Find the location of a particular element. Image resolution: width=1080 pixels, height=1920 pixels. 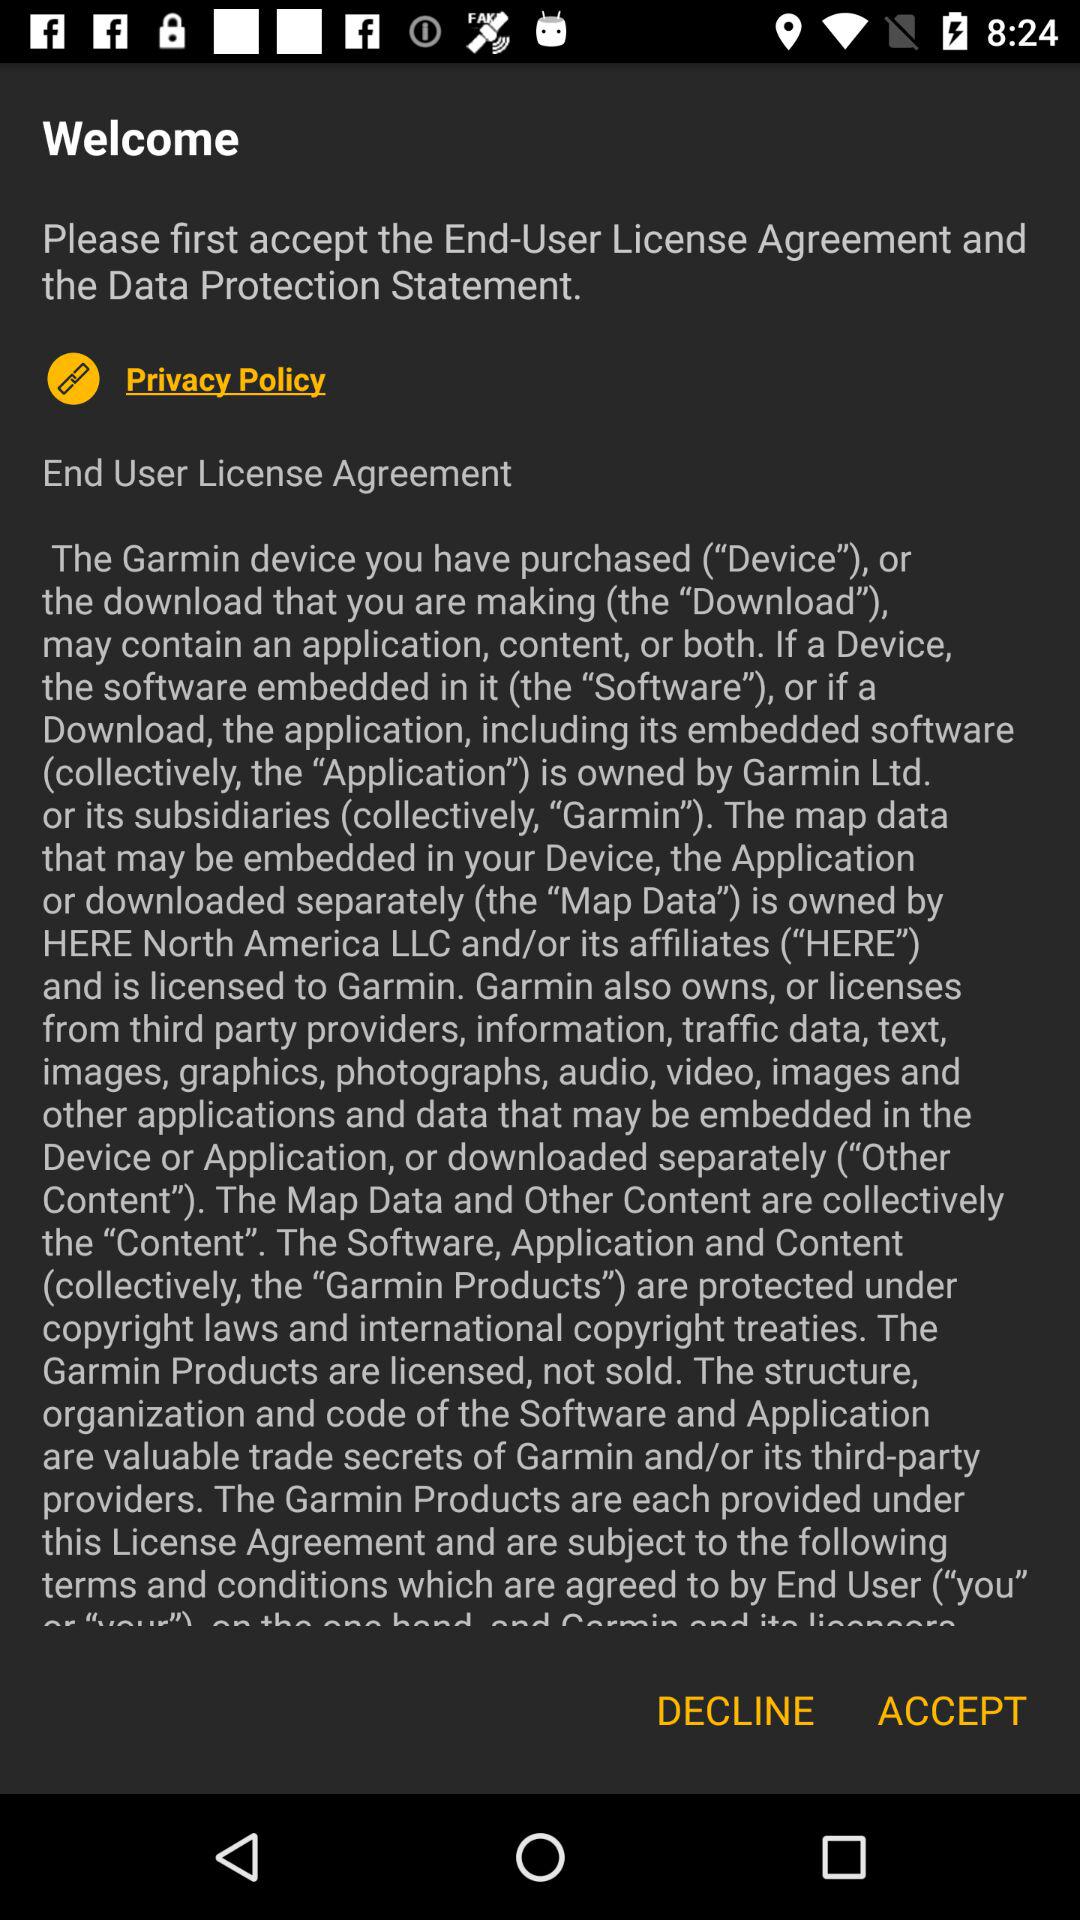

open the privacy policy is located at coordinates (582, 378).